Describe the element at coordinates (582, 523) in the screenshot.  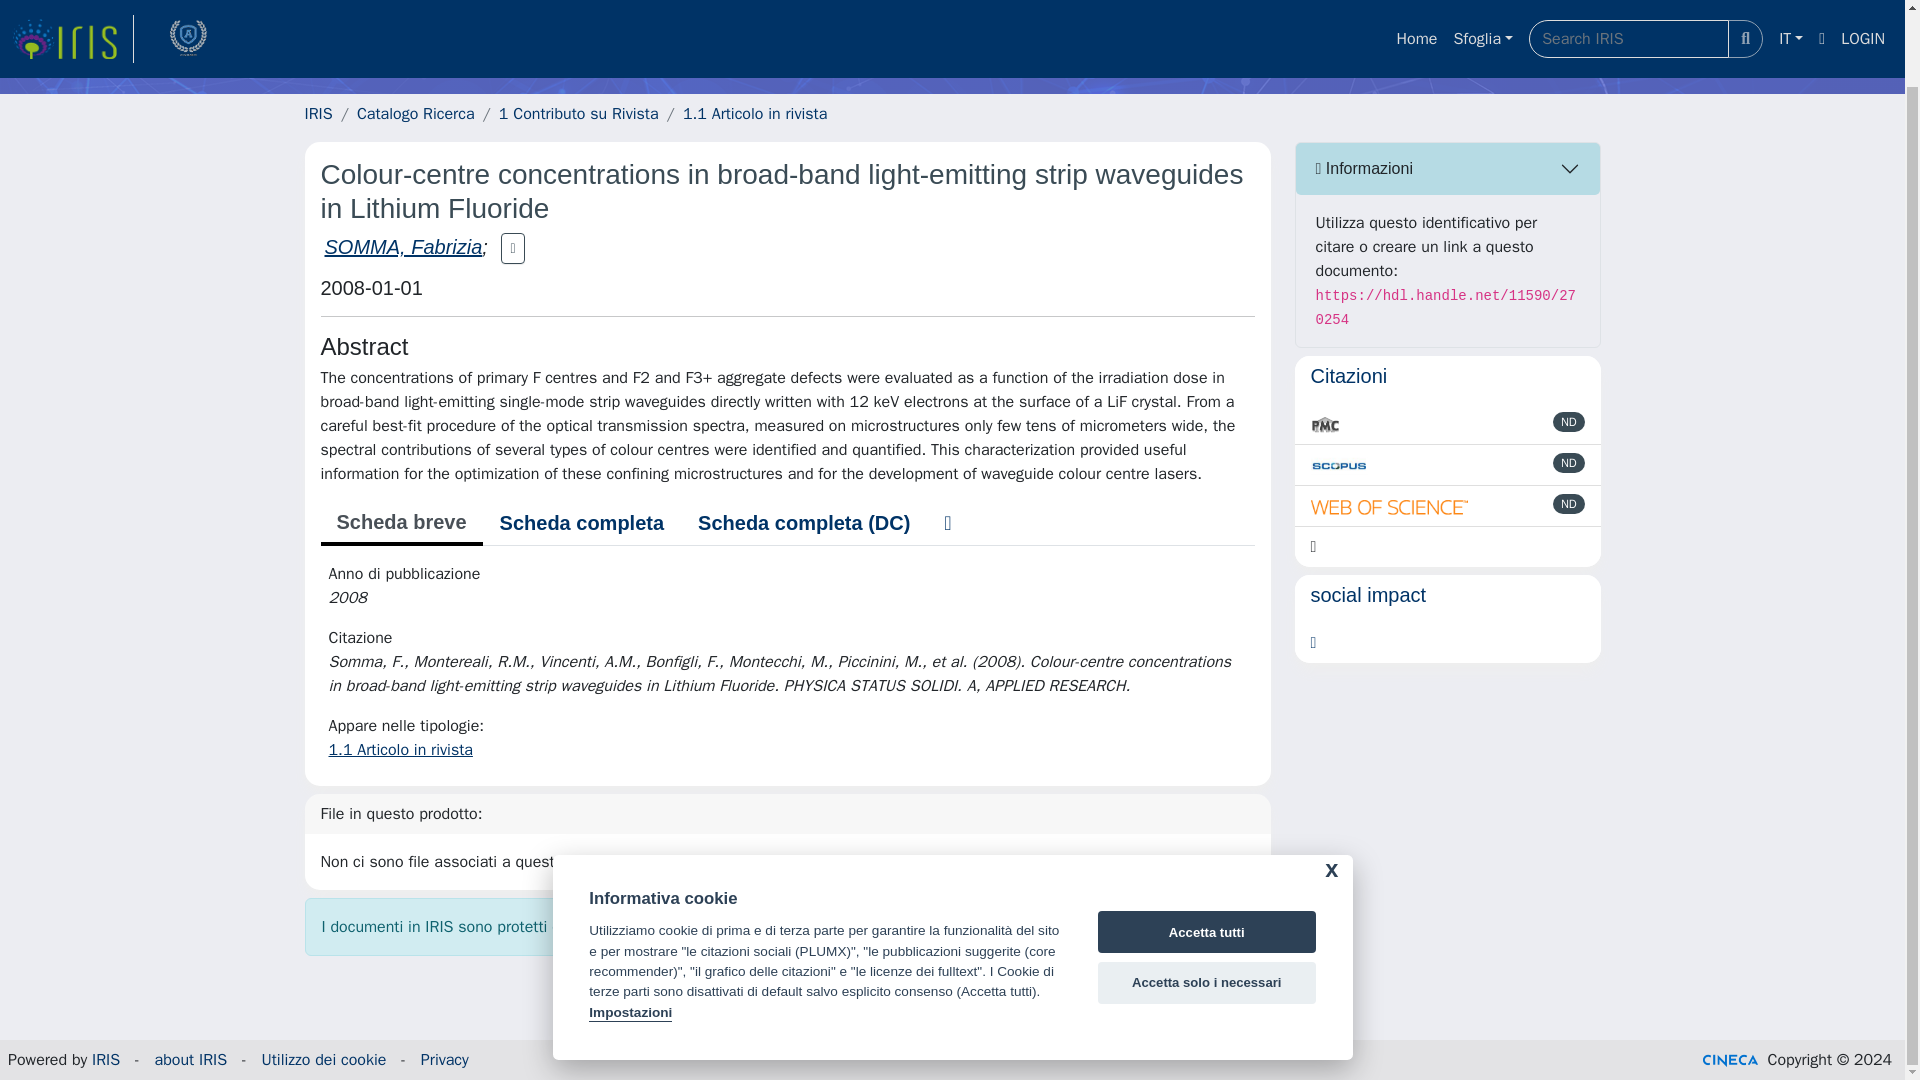
I see `Scheda completa` at that location.